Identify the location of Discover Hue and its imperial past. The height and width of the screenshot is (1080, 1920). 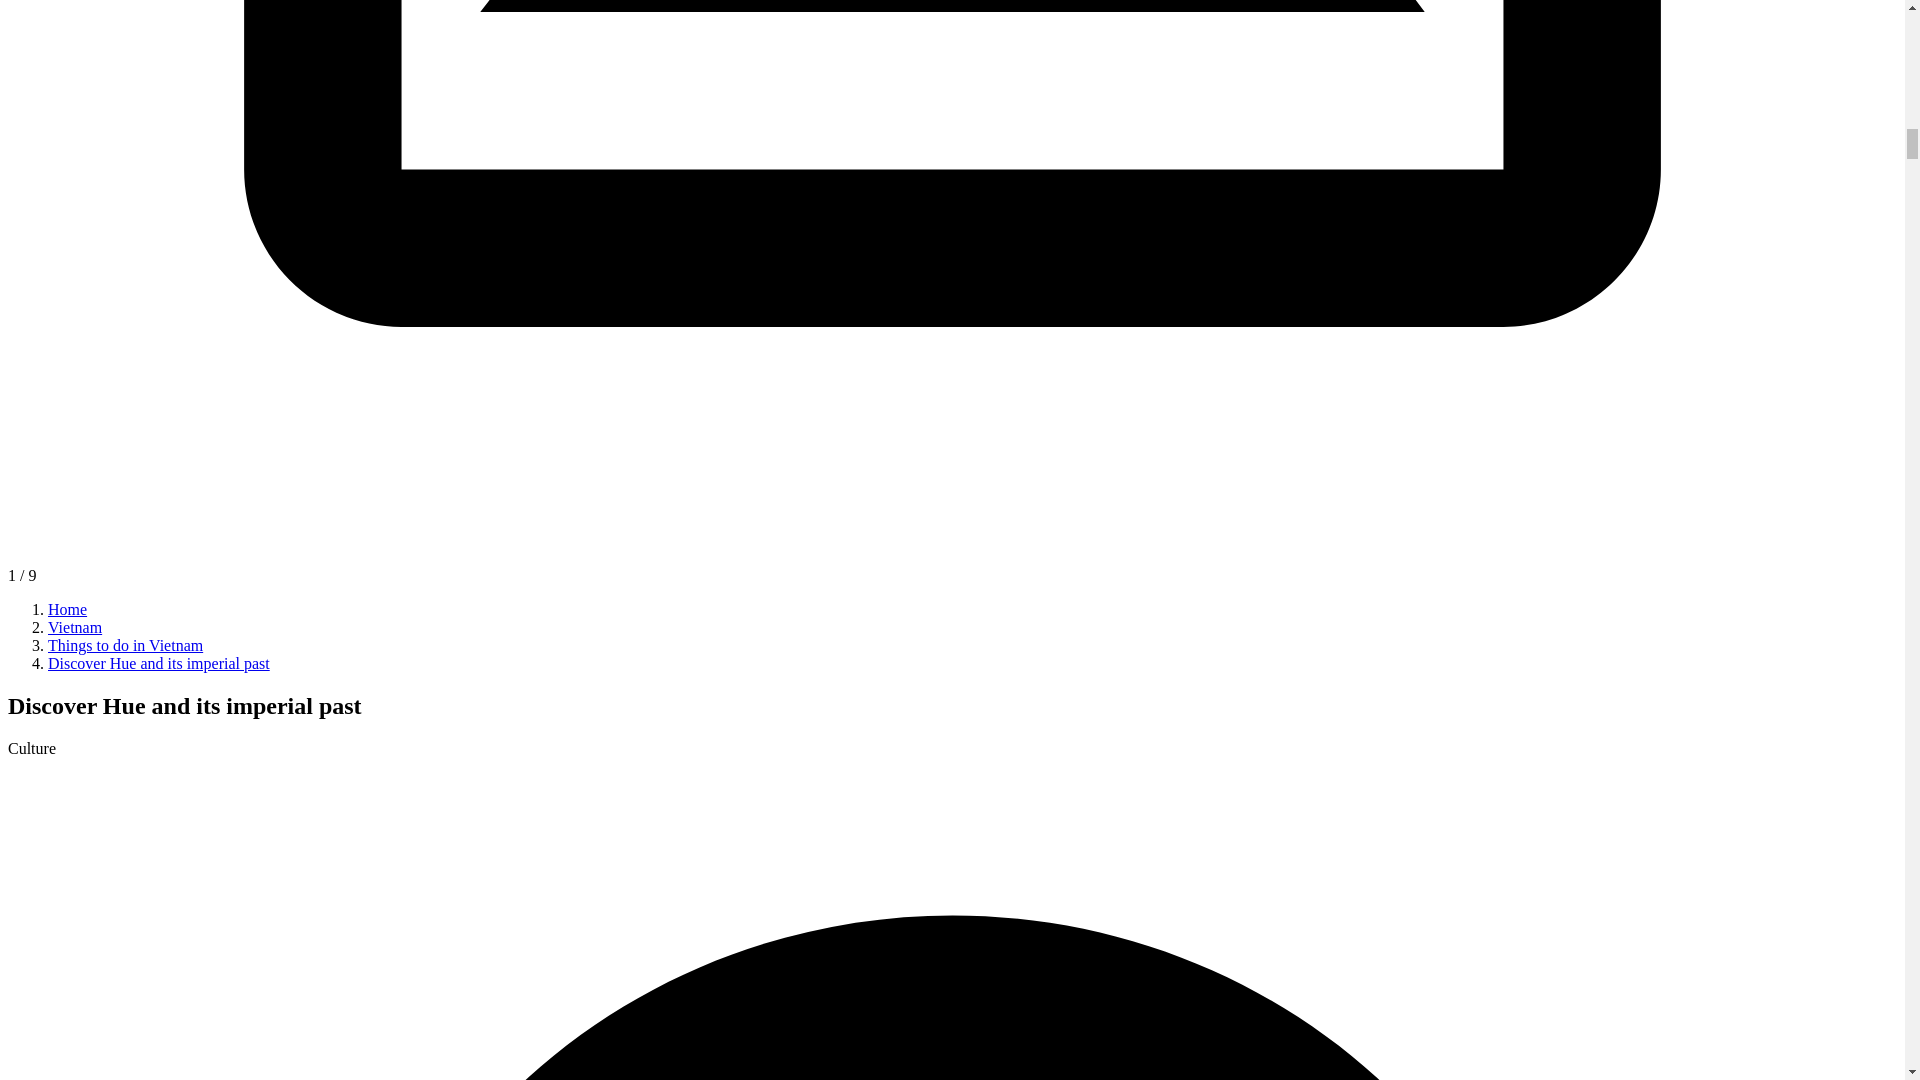
(159, 662).